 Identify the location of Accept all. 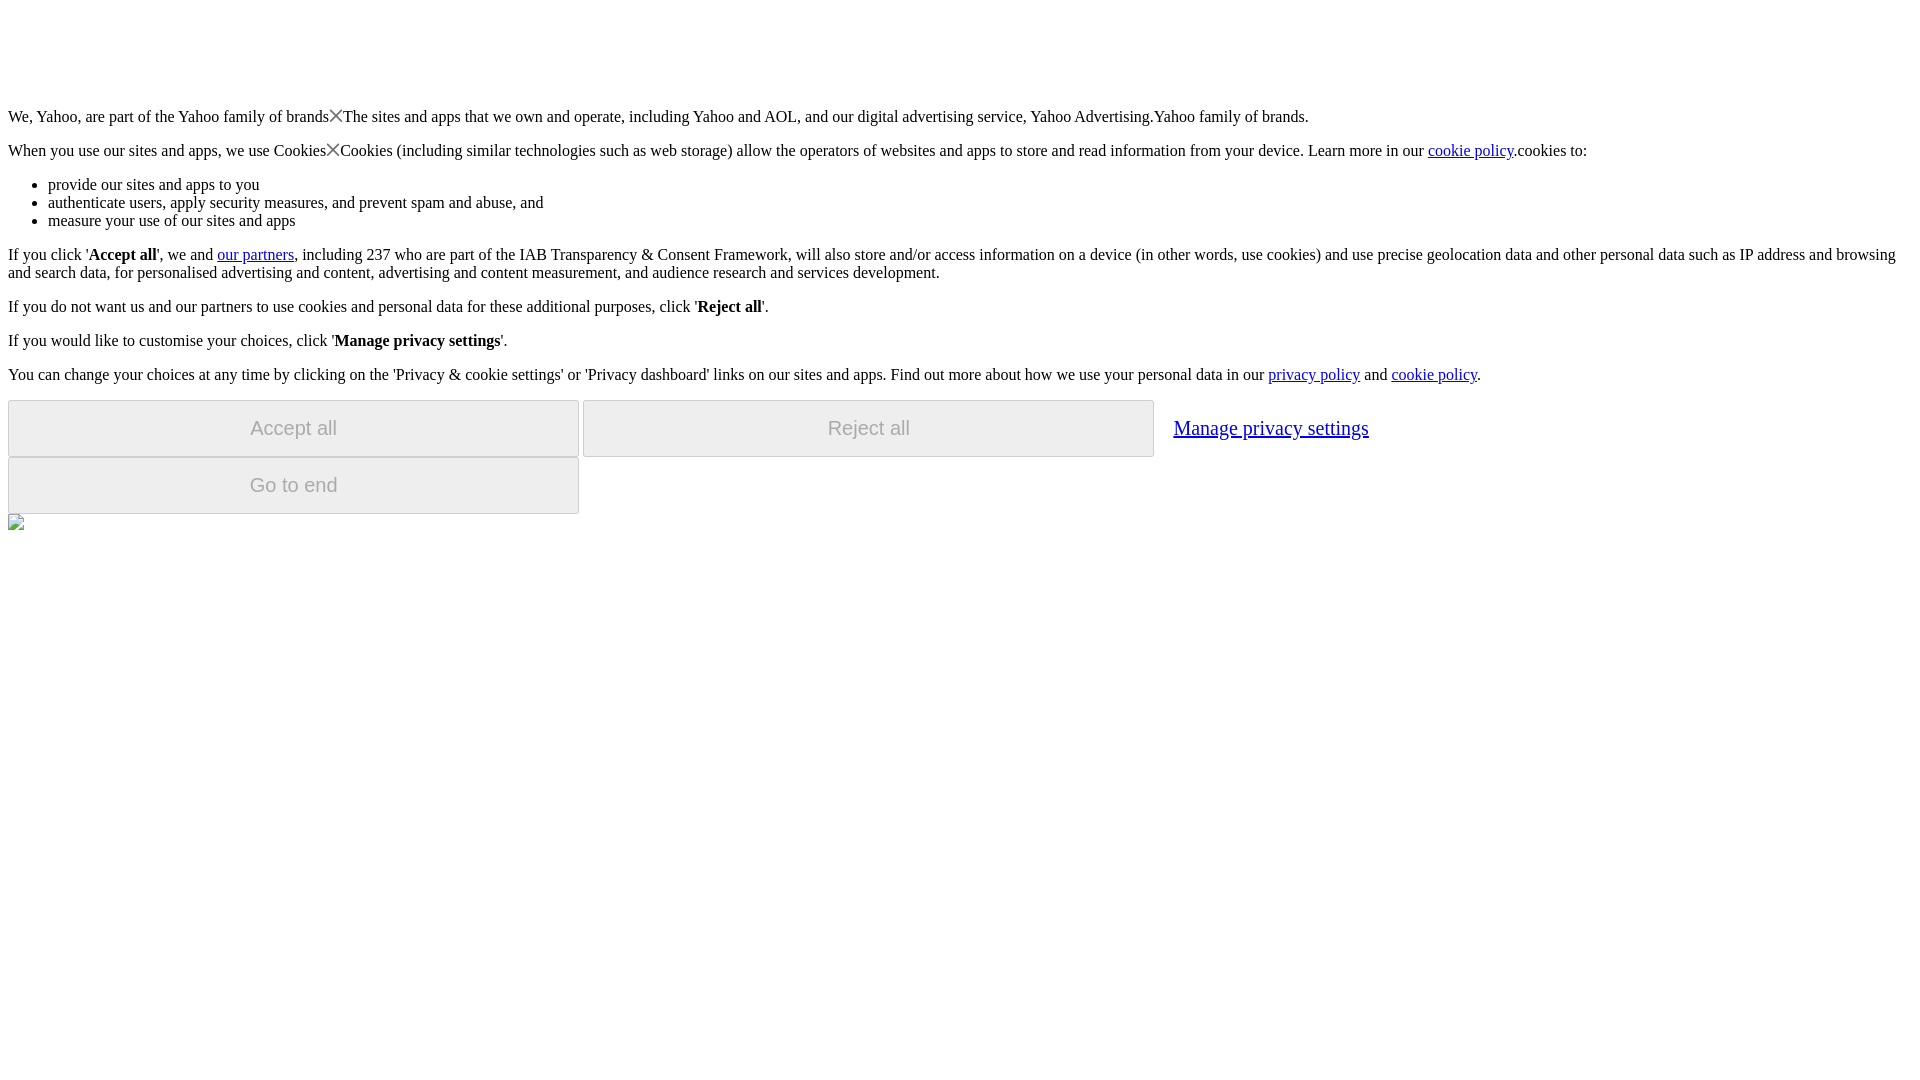
(293, 428).